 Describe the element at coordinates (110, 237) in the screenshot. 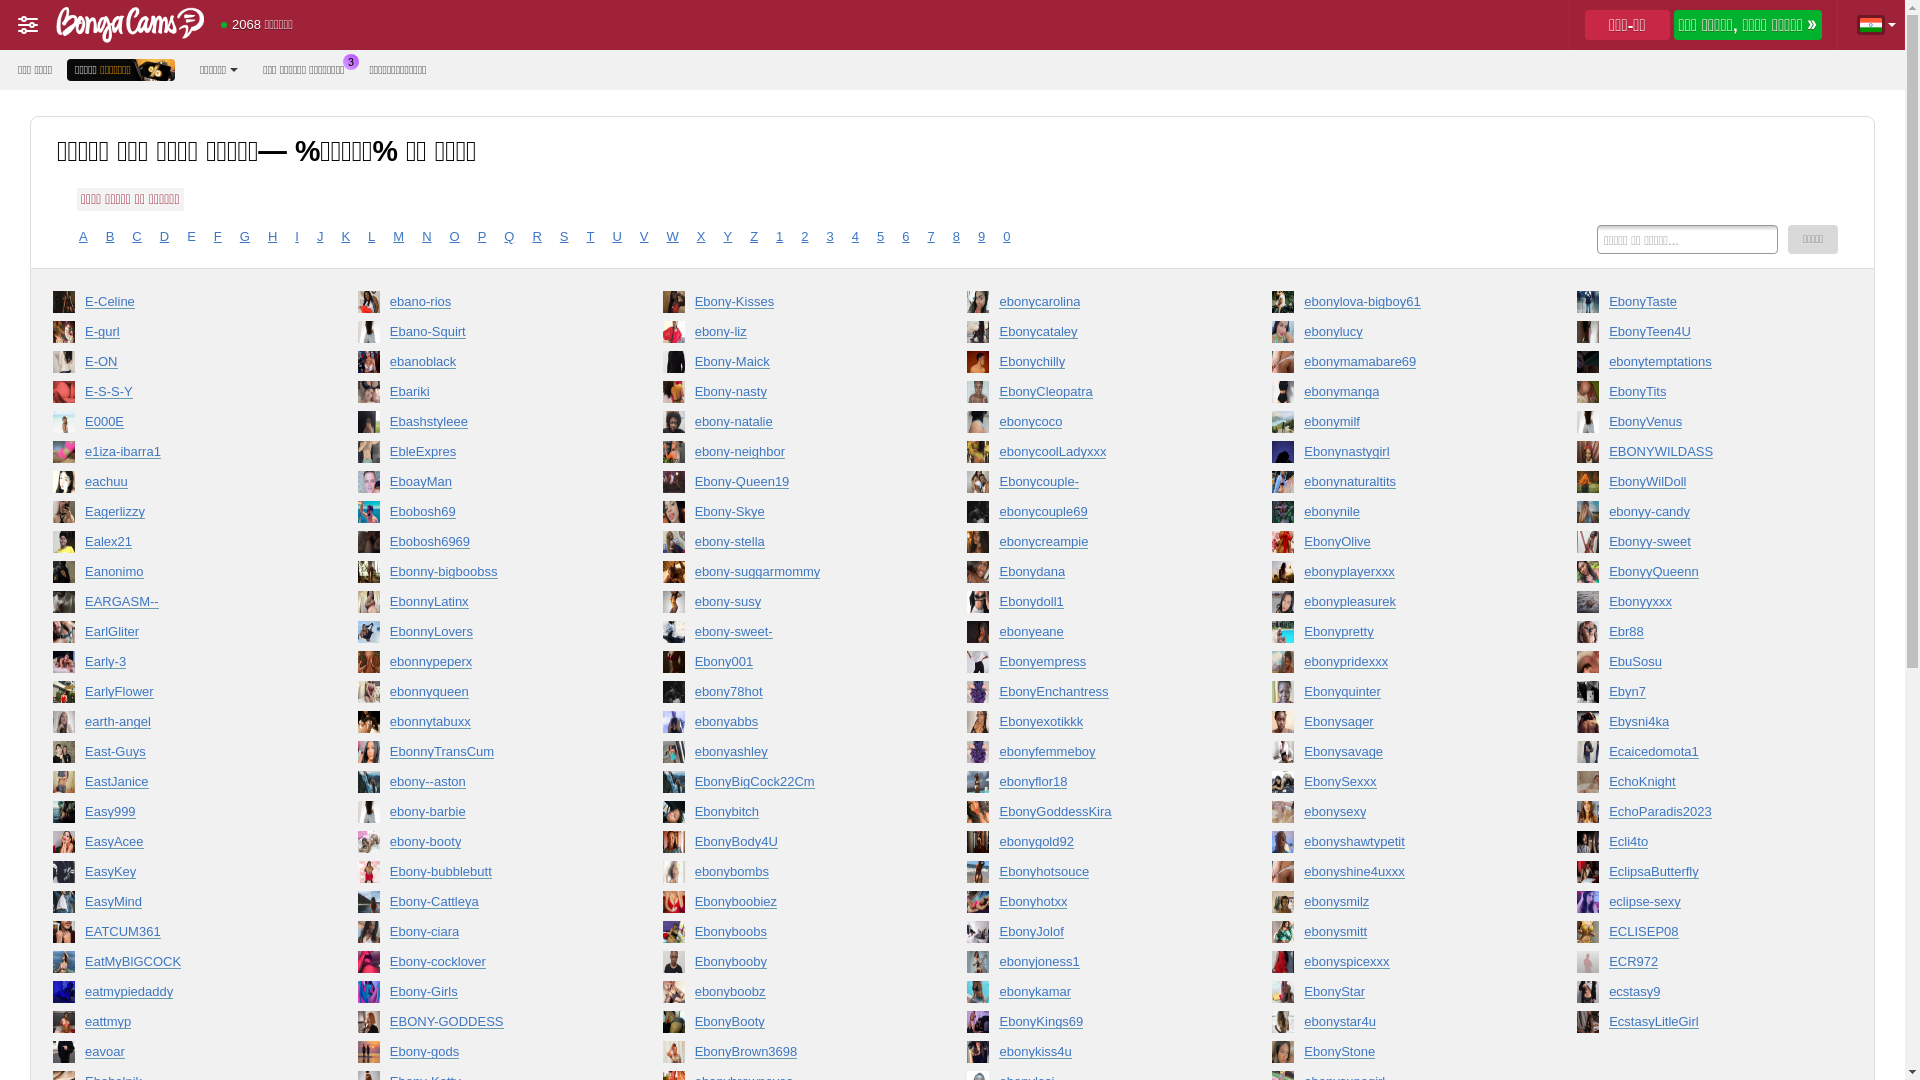

I see `B` at that location.